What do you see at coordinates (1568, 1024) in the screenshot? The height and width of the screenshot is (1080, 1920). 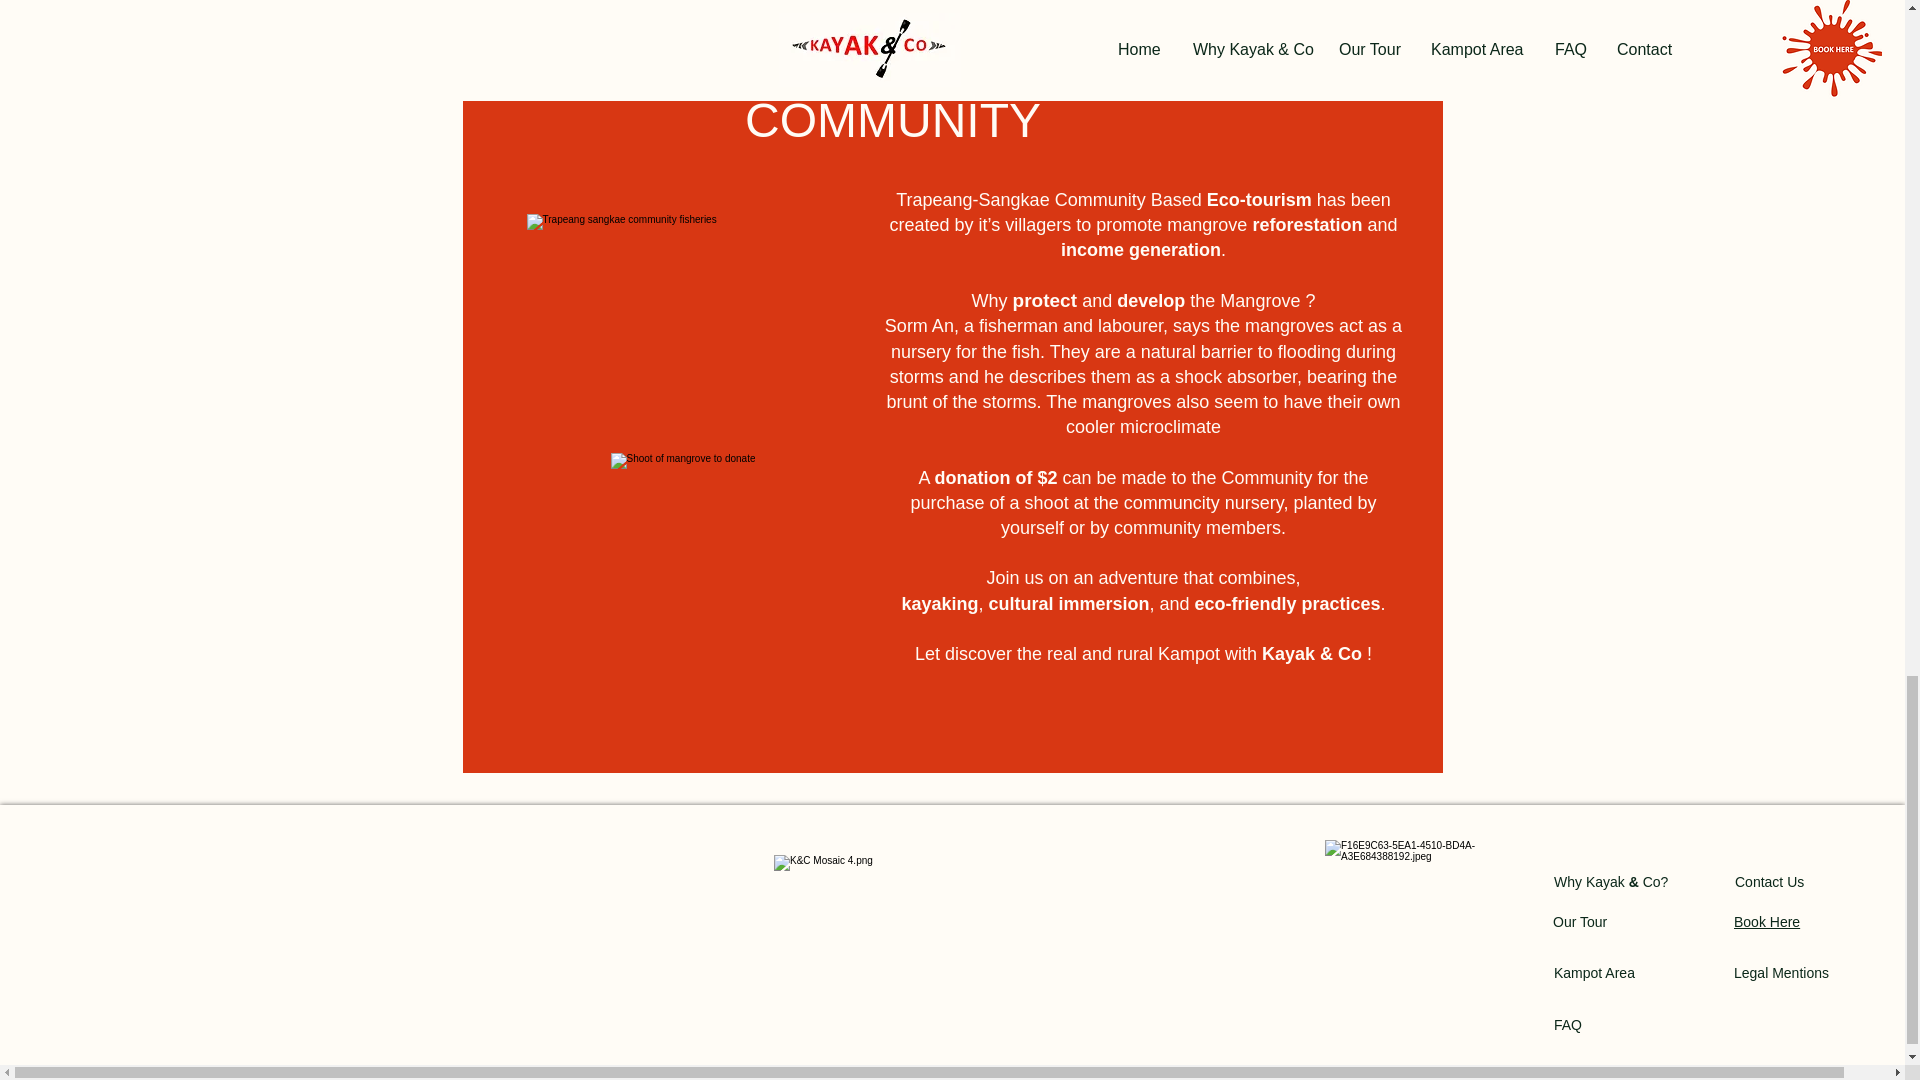 I see `FAQ` at bounding box center [1568, 1024].